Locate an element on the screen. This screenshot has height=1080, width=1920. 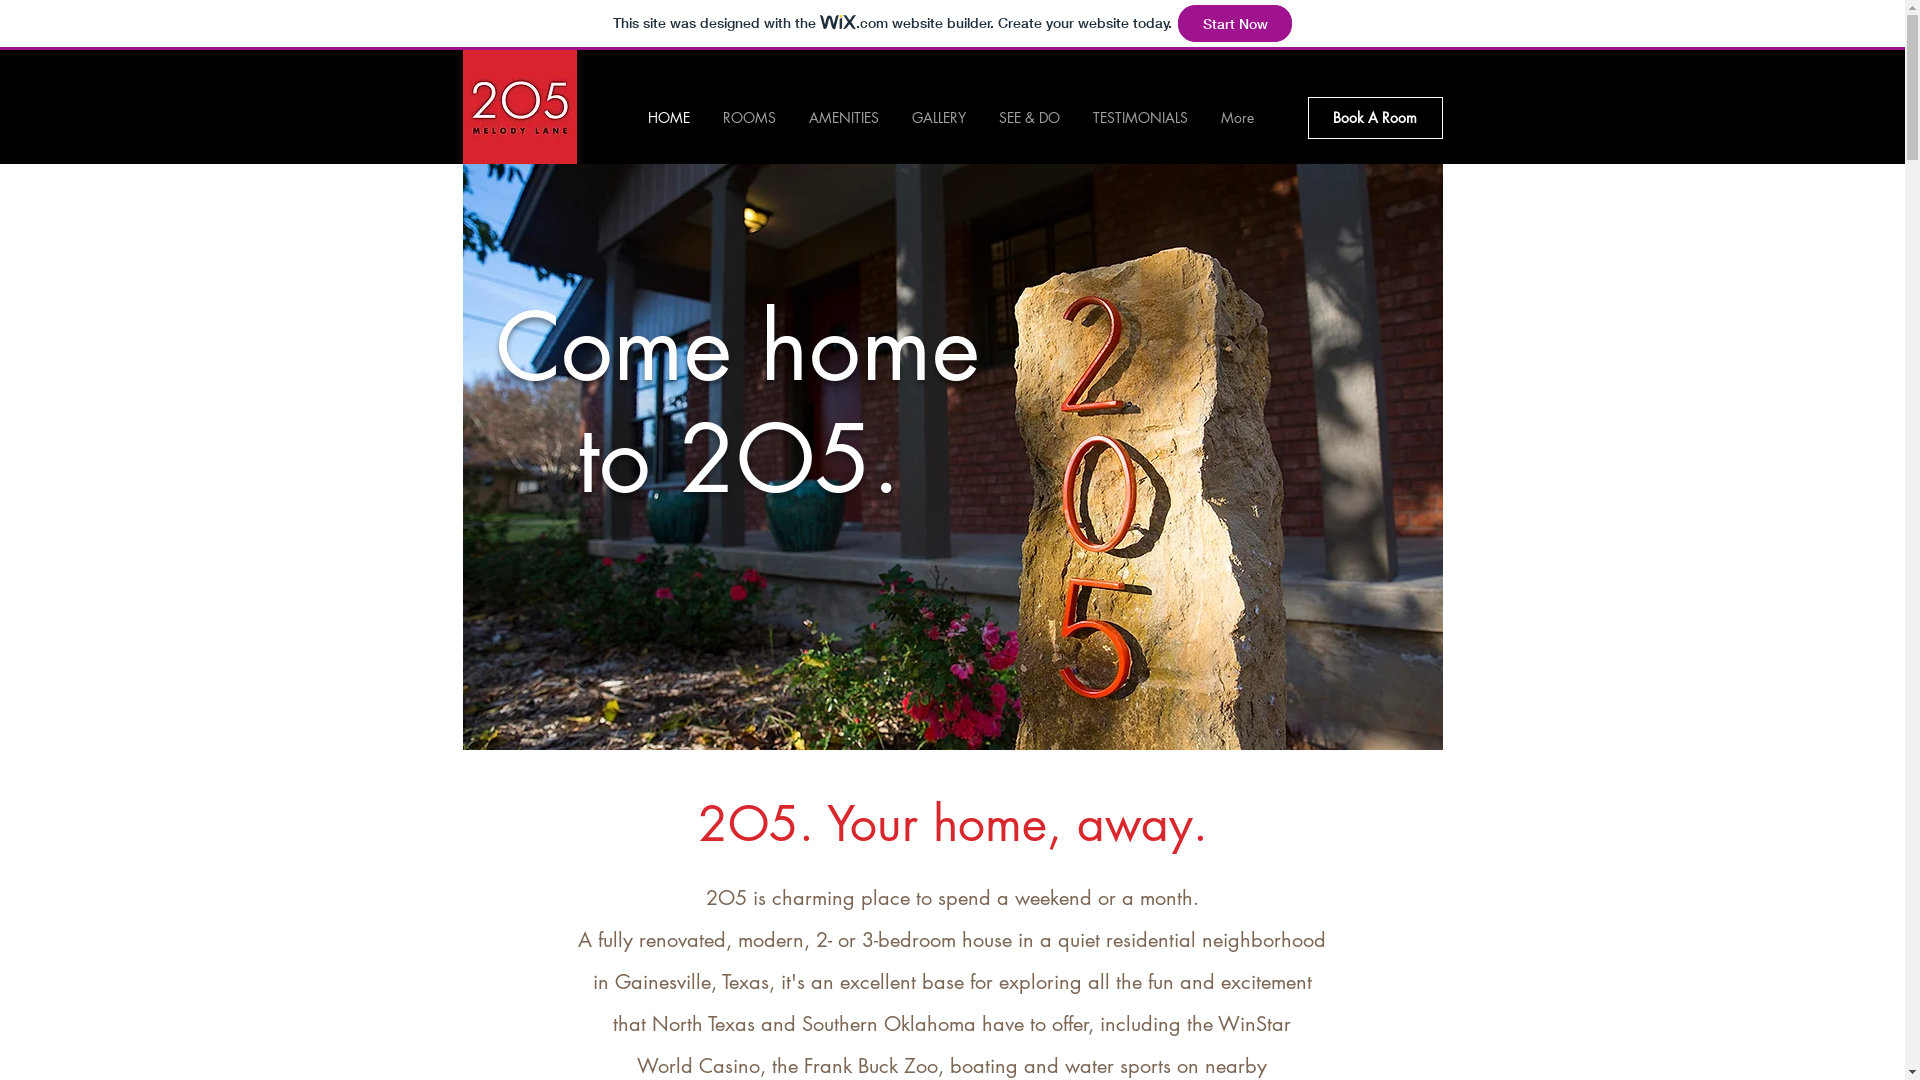
TESTIMONIALS is located at coordinates (1140, 118).